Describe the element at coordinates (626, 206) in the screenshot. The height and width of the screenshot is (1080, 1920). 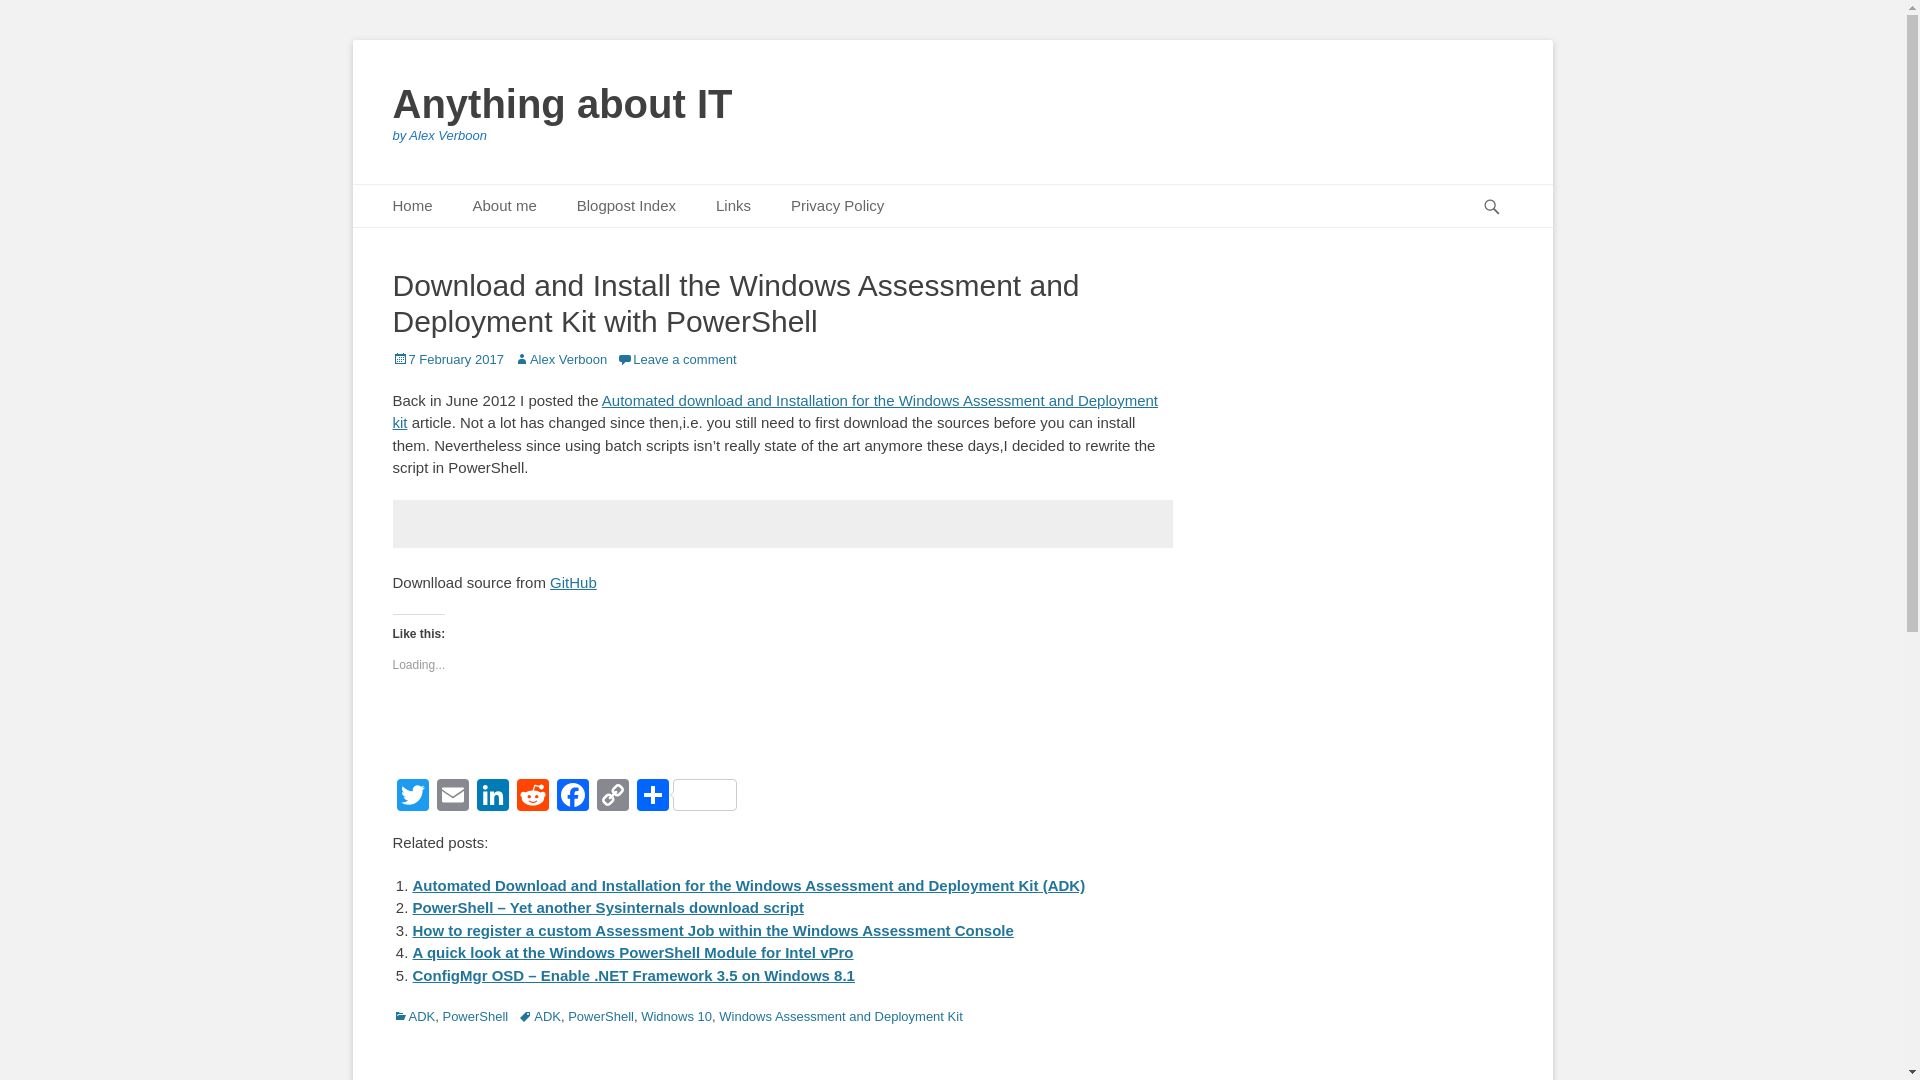
I see `Blogpost Index` at that location.